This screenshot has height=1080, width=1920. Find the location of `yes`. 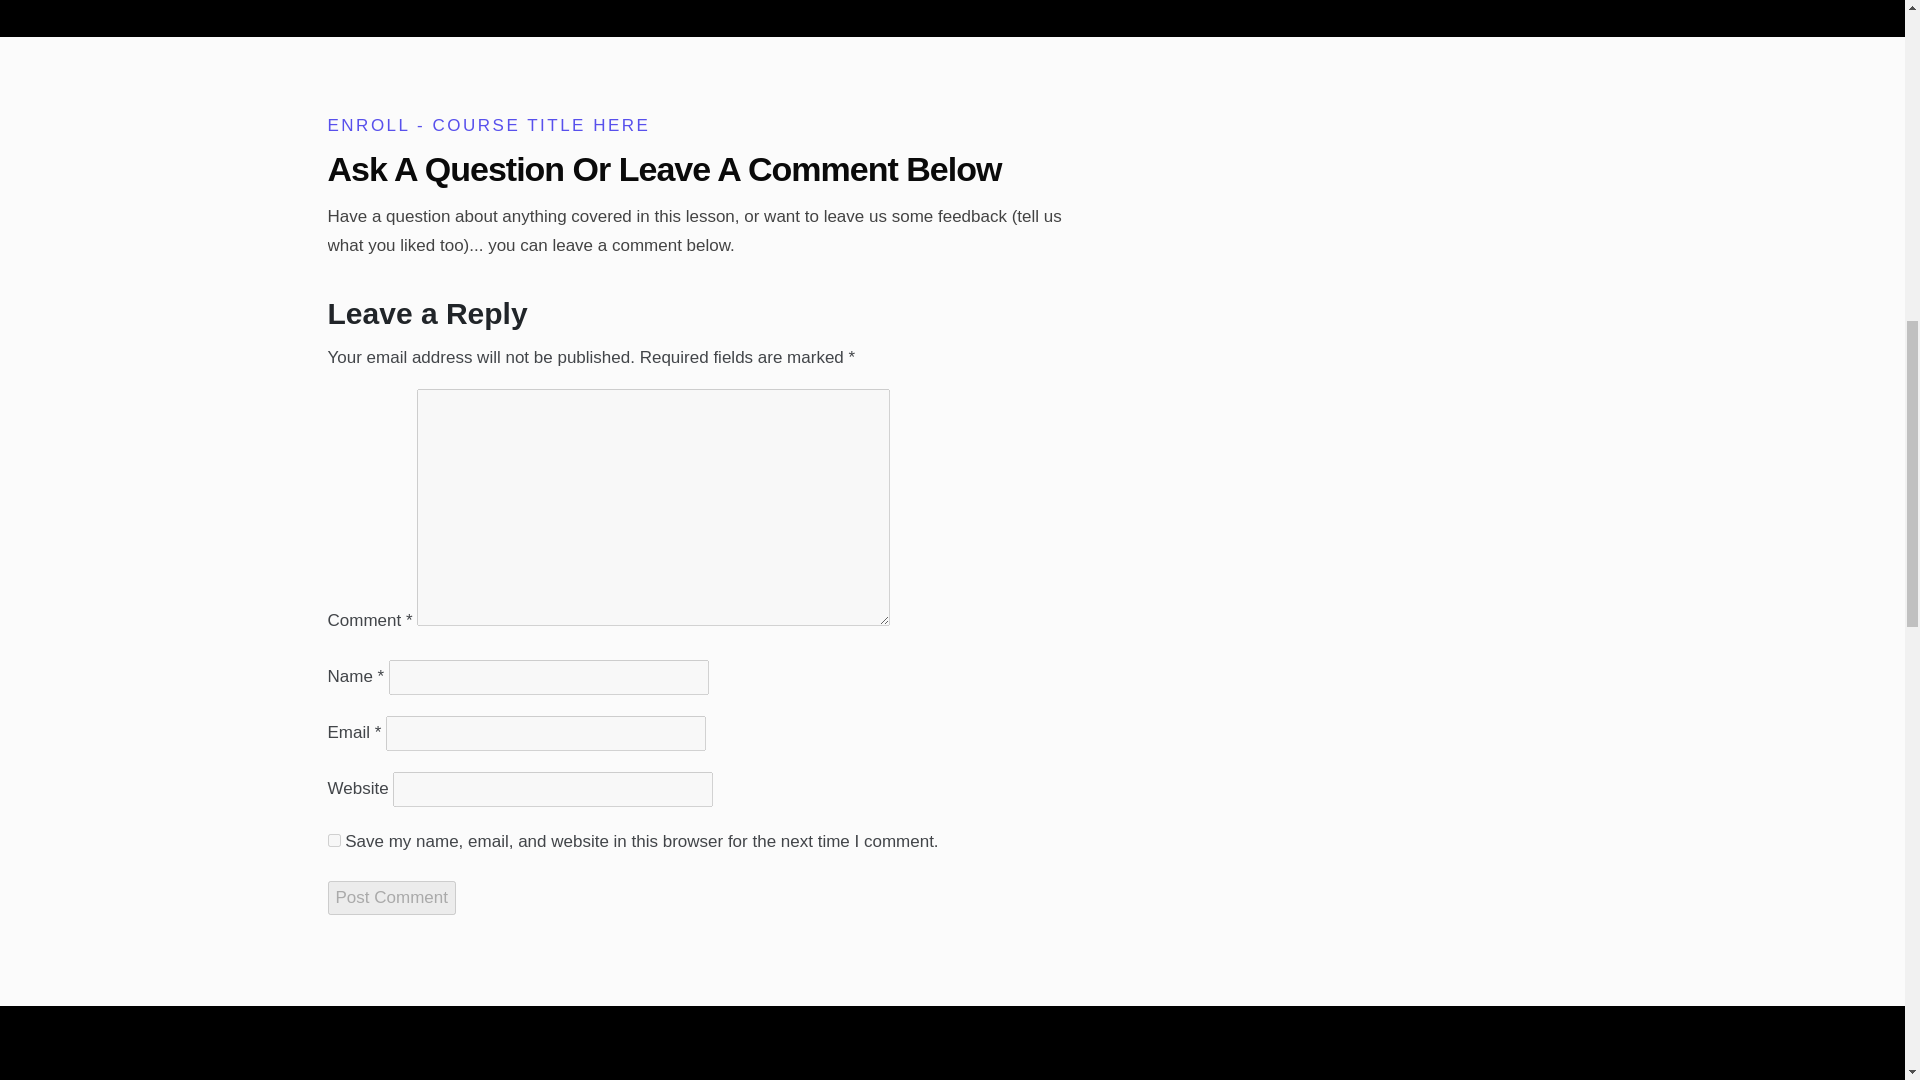

yes is located at coordinates (334, 840).